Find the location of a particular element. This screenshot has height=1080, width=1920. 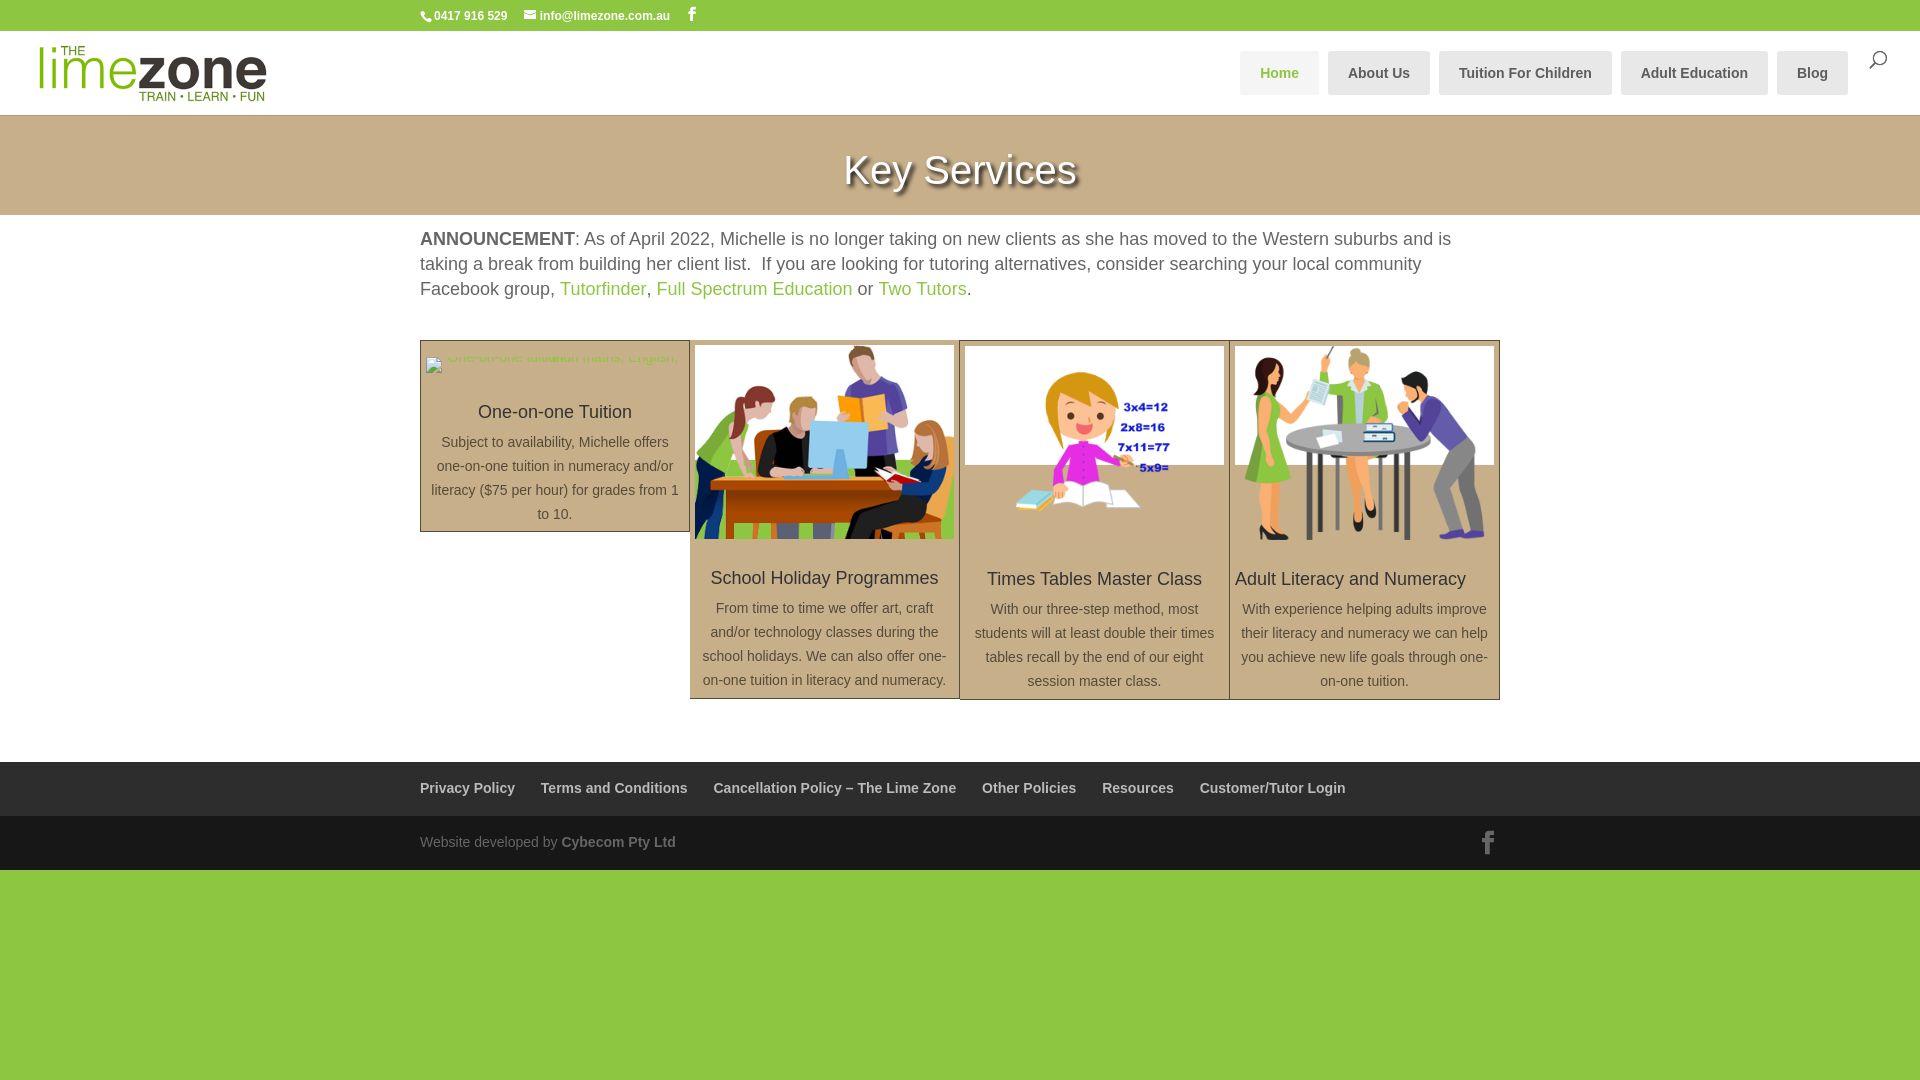

Customer/Tutor Login is located at coordinates (1273, 788).